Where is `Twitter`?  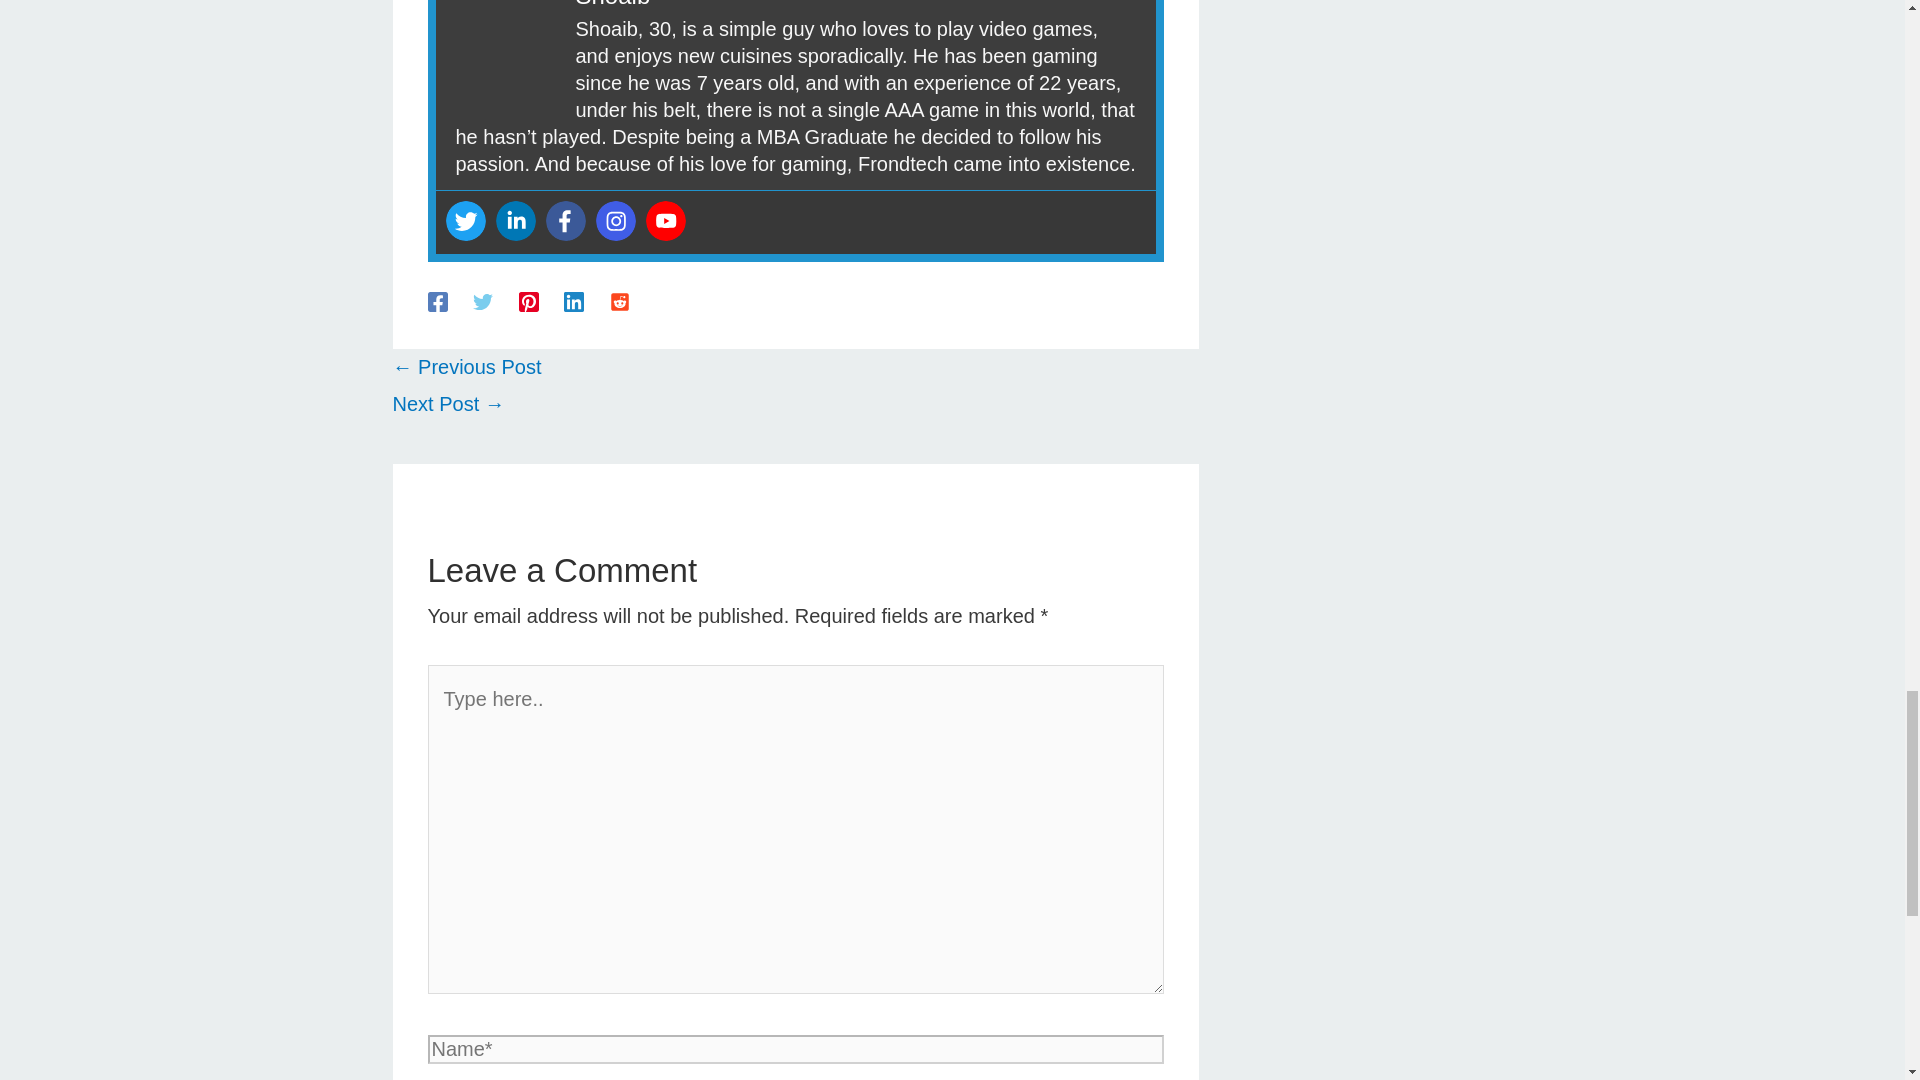
Twitter is located at coordinates (465, 220).